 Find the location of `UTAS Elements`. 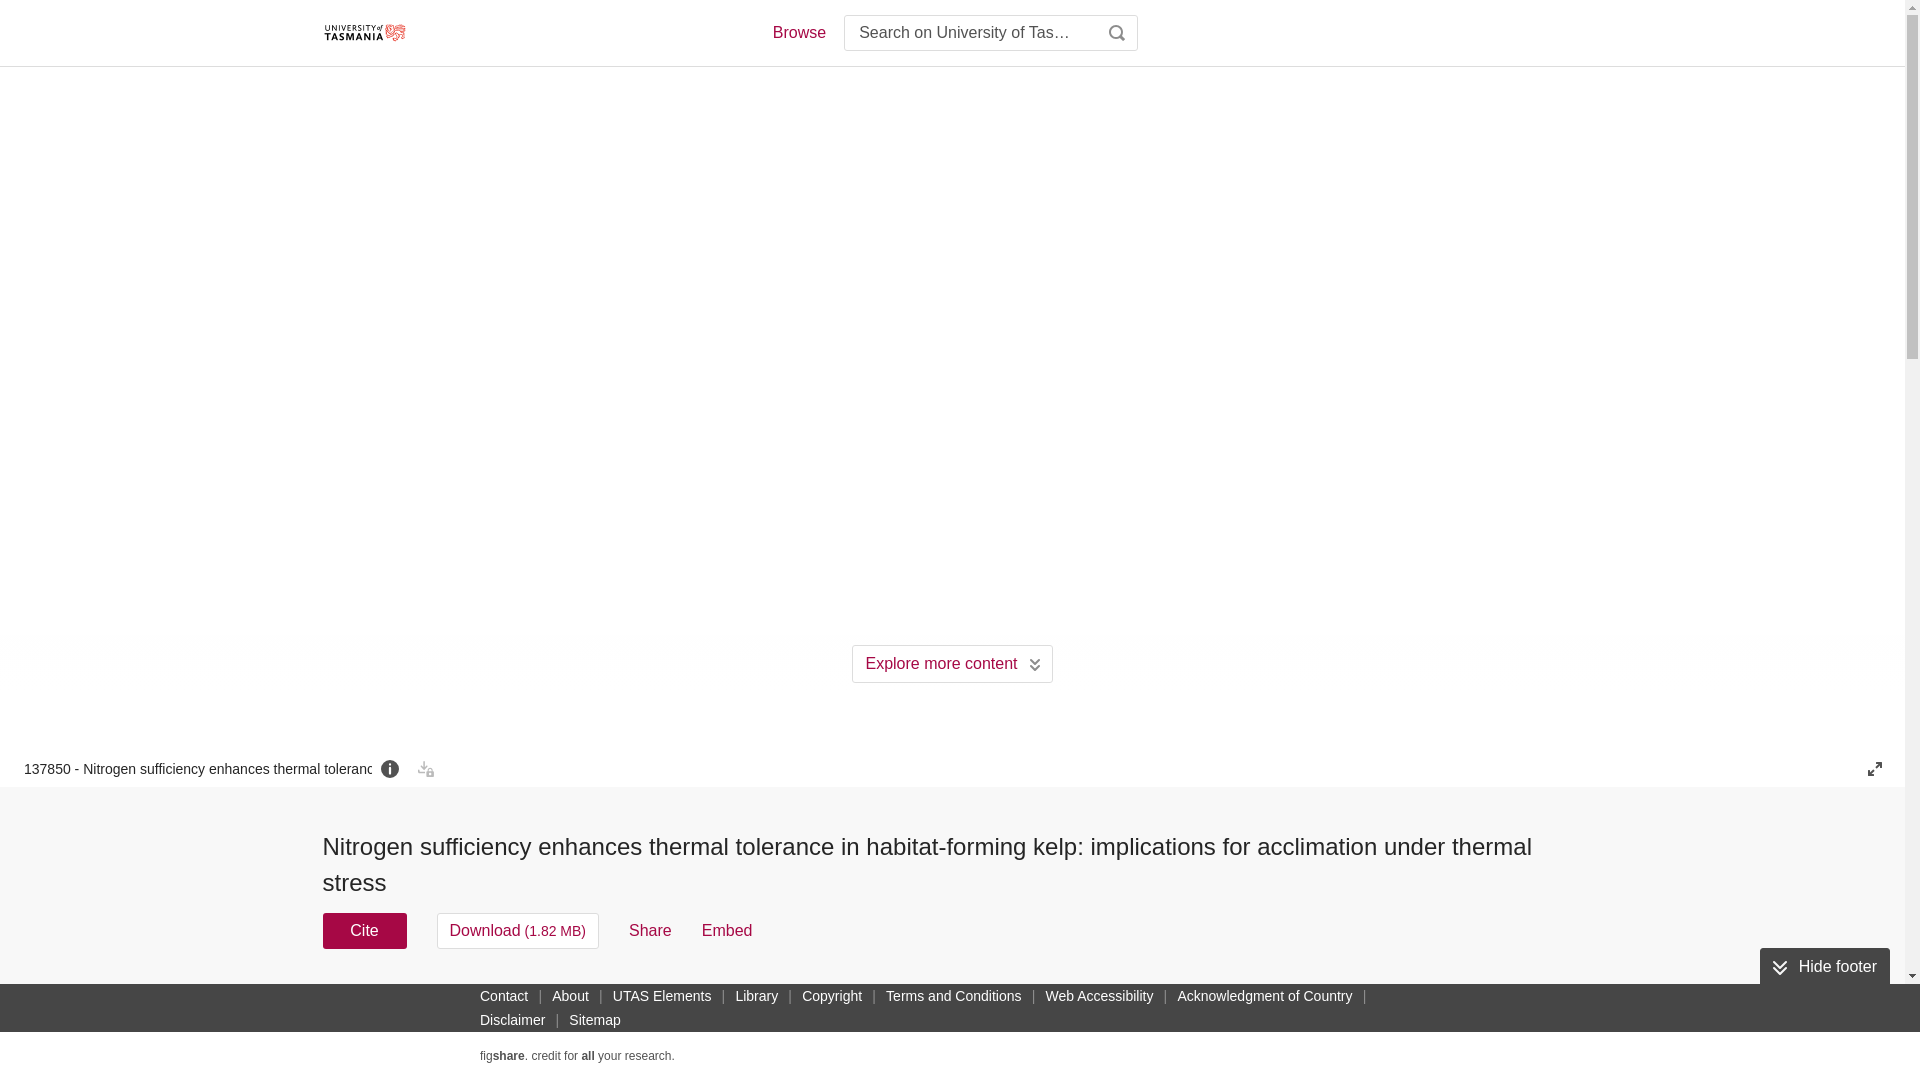

UTAS Elements is located at coordinates (662, 995).